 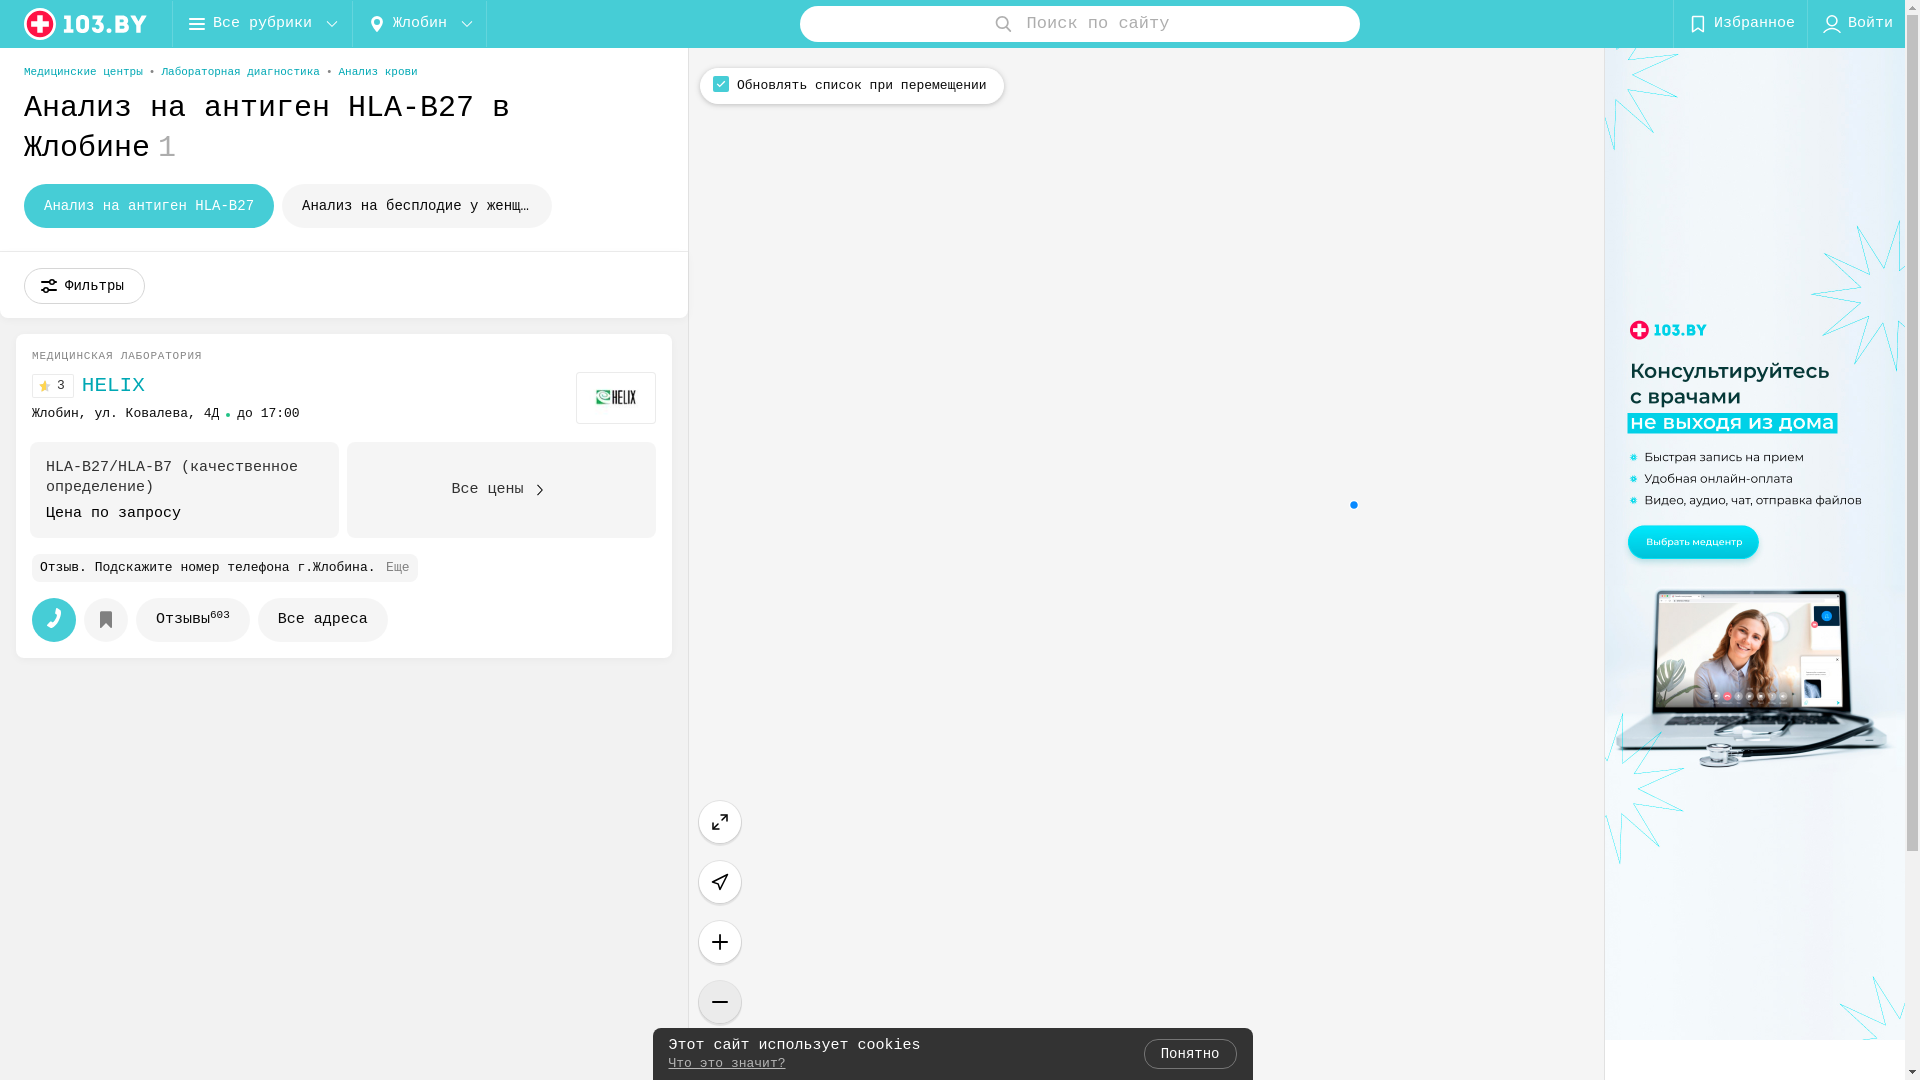 I want to click on 3, so click(x=57, y=386).